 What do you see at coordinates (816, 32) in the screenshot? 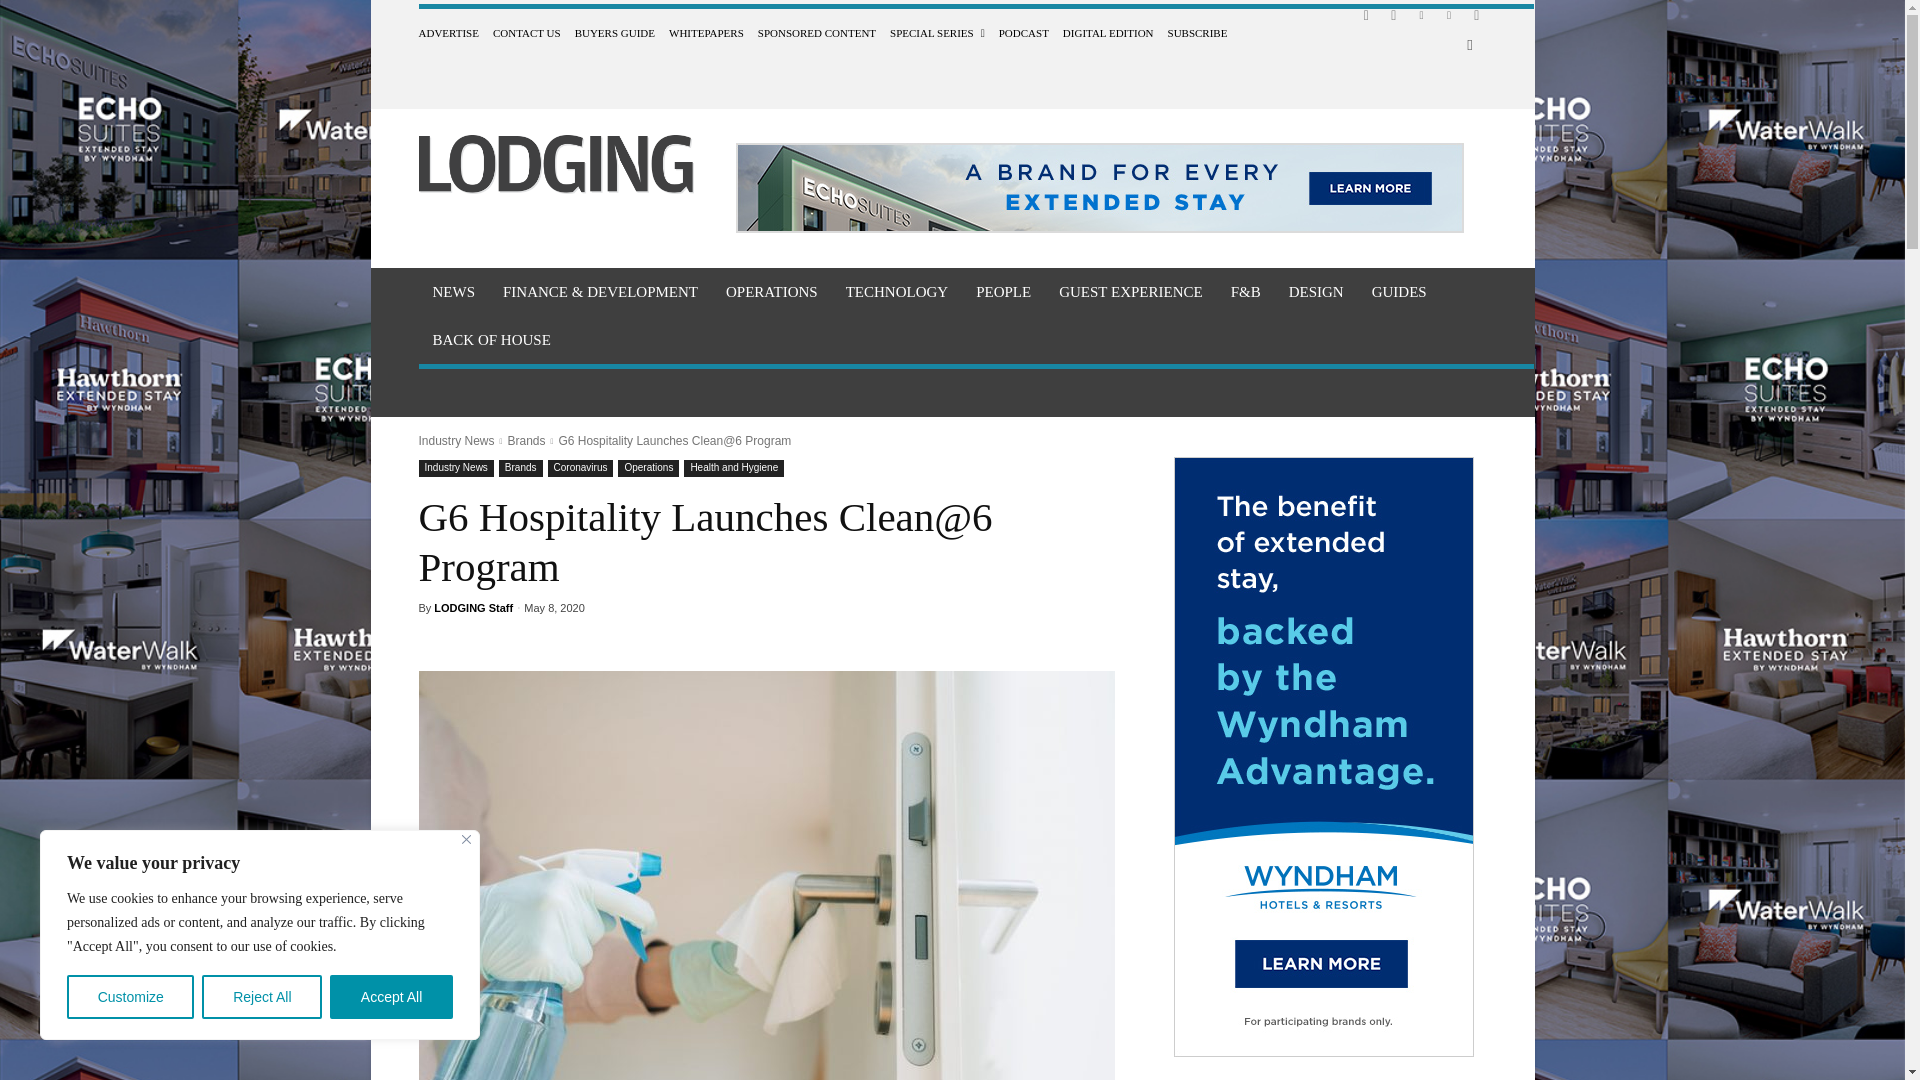
I see `SPONSORED CONTENT` at bounding box center [816, 32].